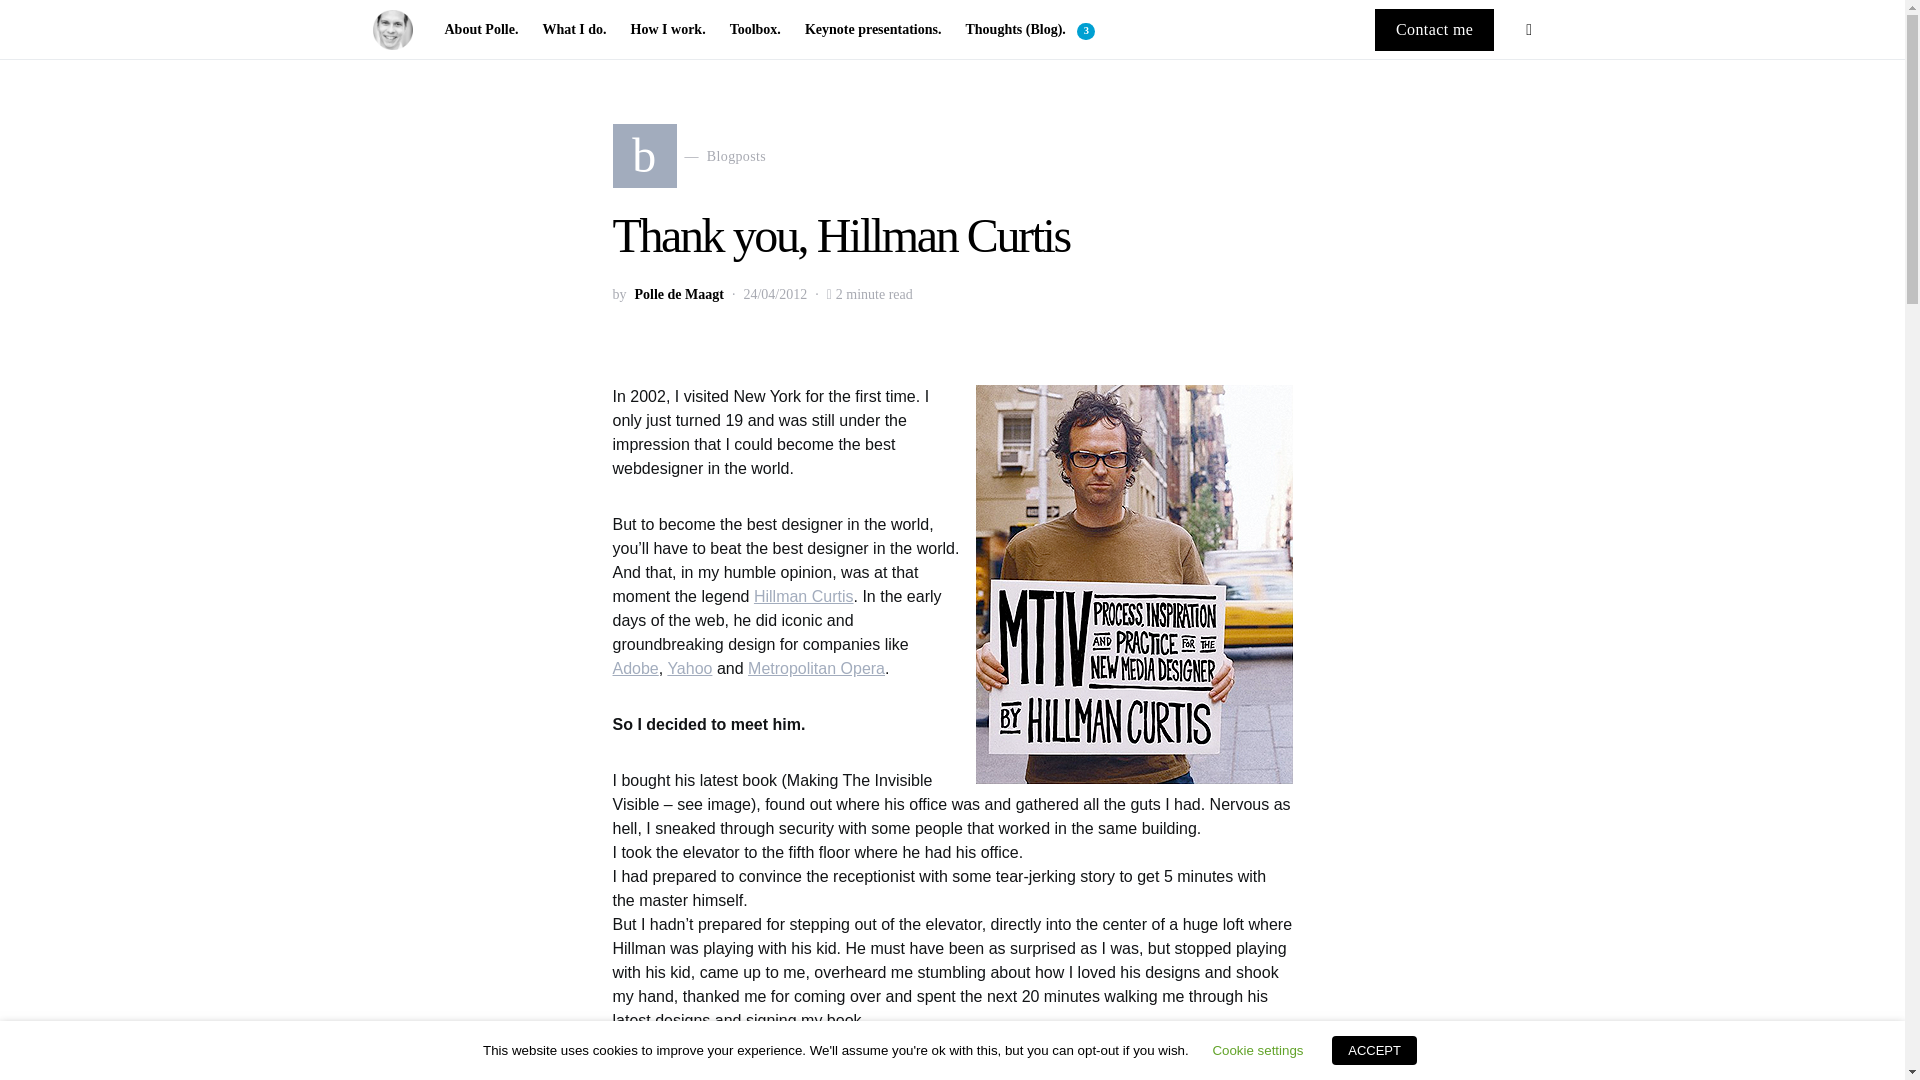 This screenshot has width=1920, height=1080. I want to click on View all posts by Polle de Maagt, so click(678, 294).